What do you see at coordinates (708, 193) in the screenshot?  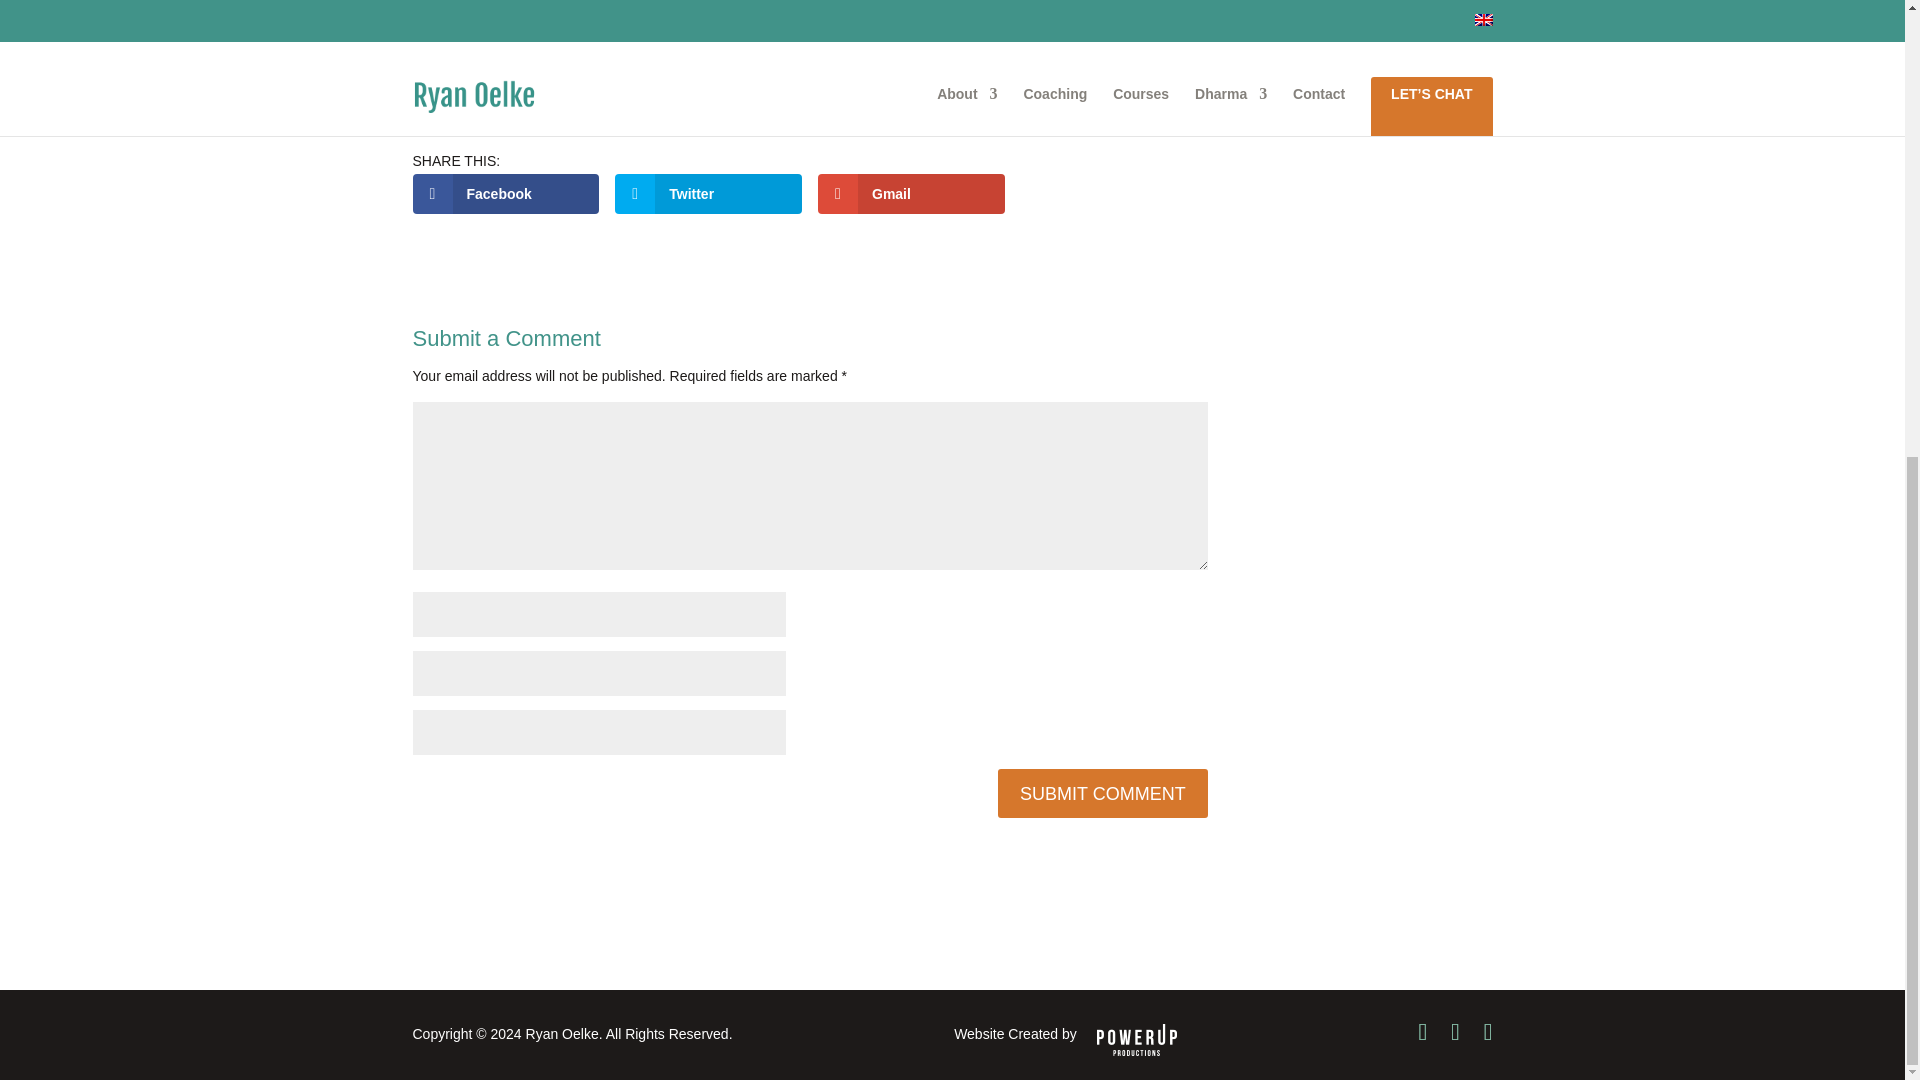 I see `Twitter` at bounding box center [708, 193].